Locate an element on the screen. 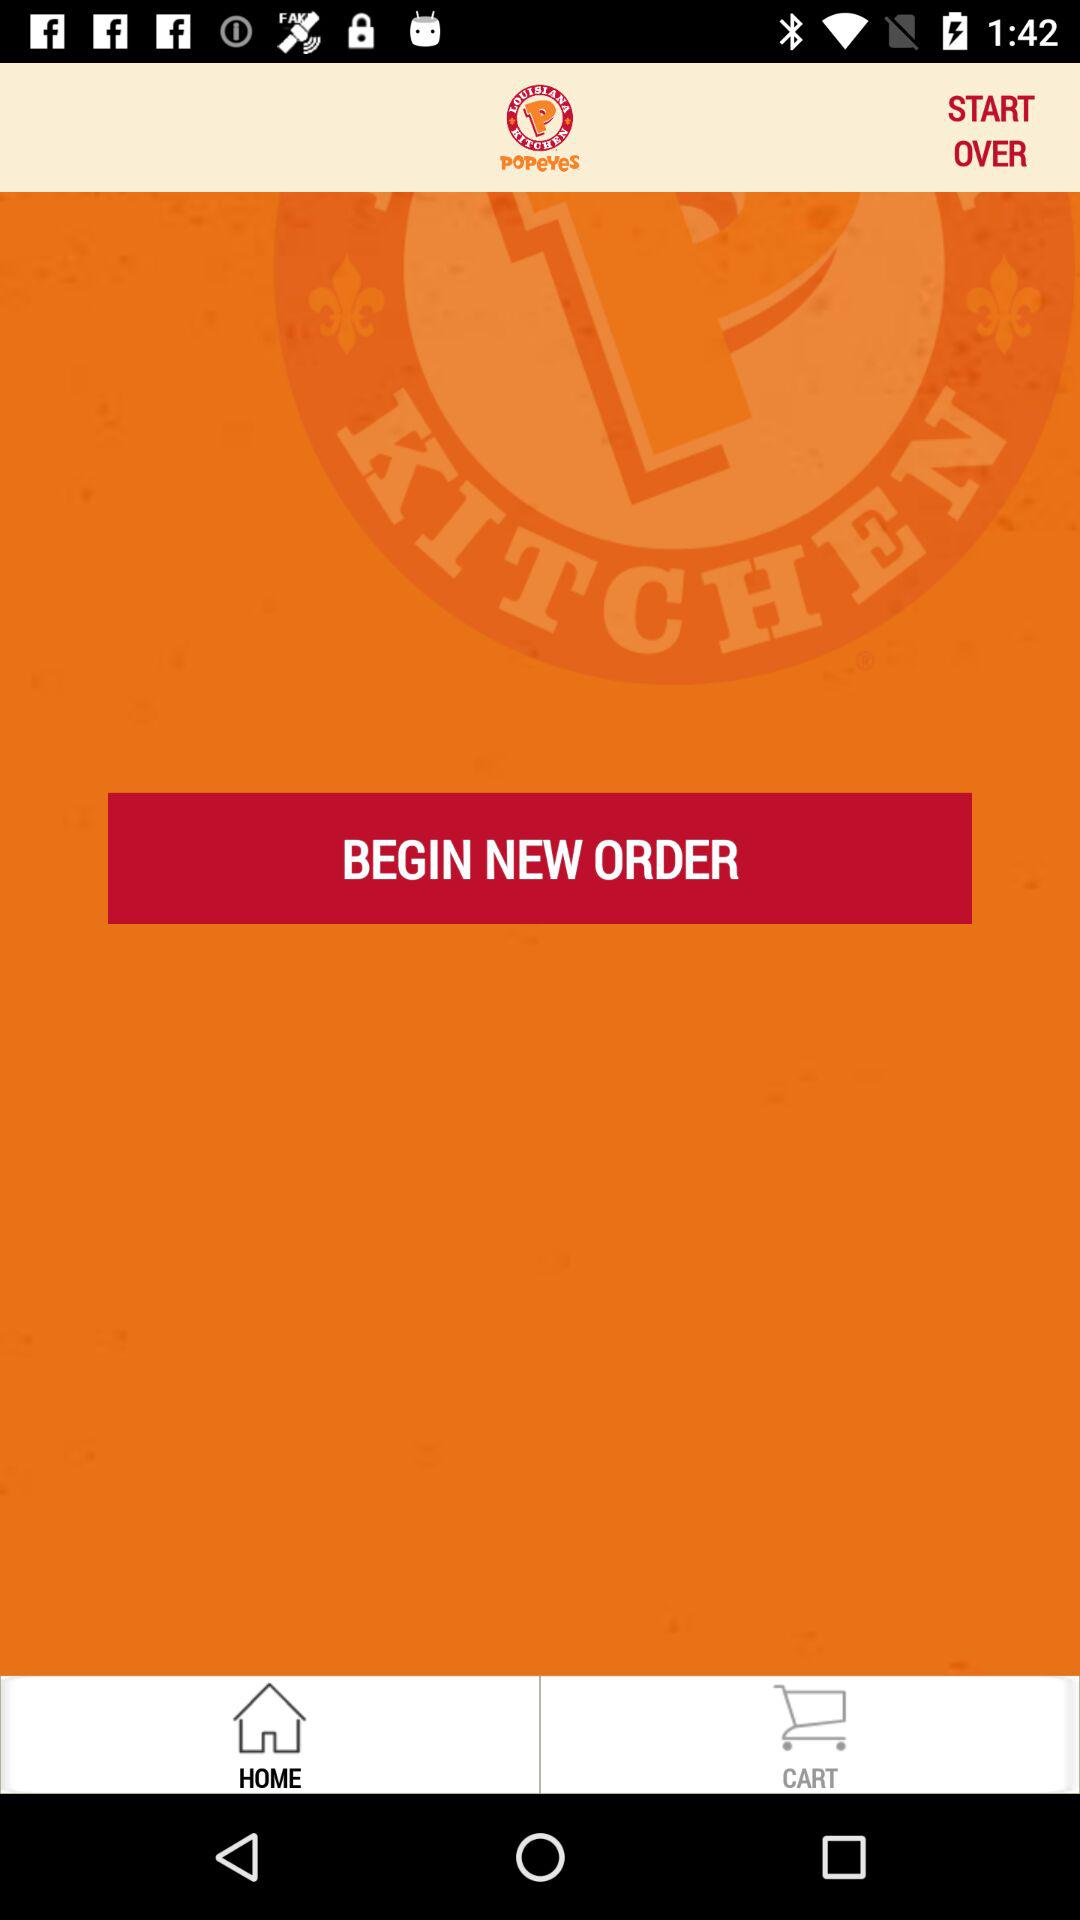 The width and height of the screenshot is (1080, 1920). press begin new order is located at coordinates (540, 858).